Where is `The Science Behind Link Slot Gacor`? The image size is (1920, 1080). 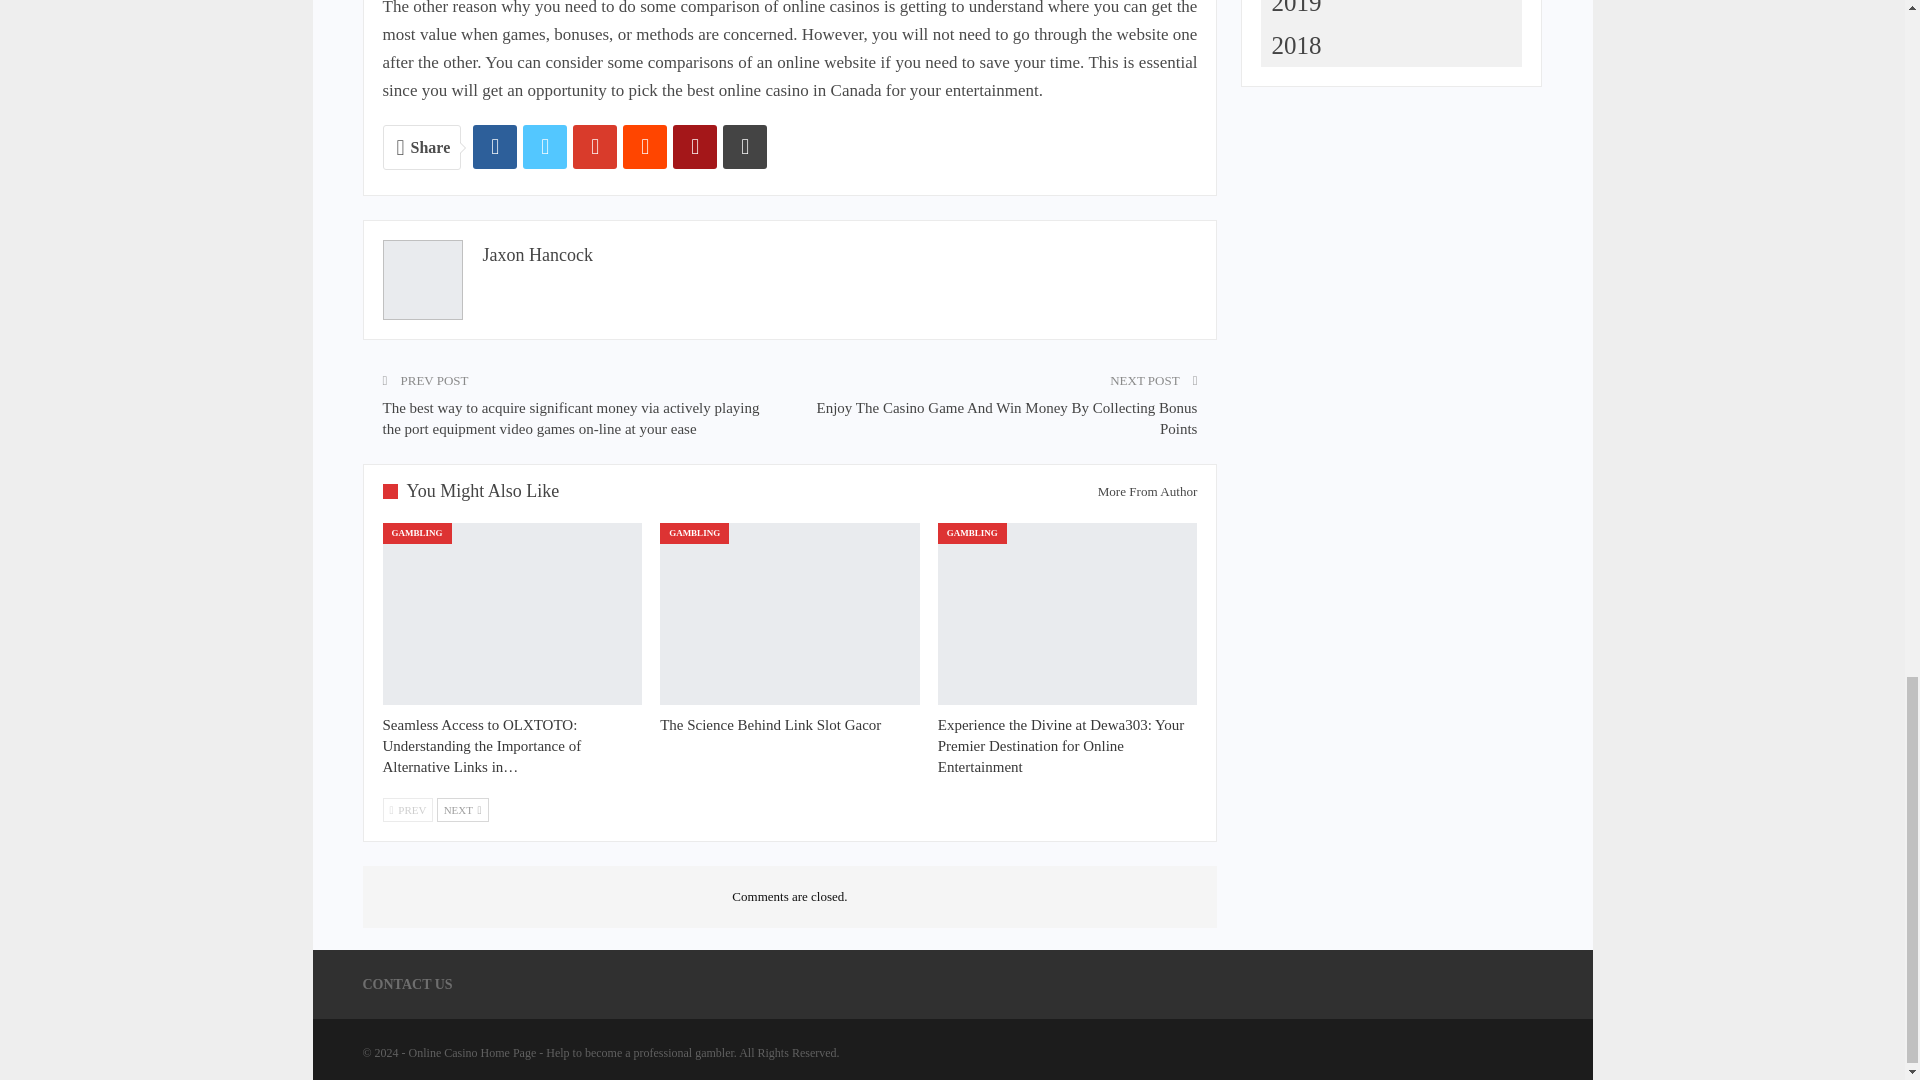 The Science Behind Link Slot Gacor is located at coordinates (790, 614).